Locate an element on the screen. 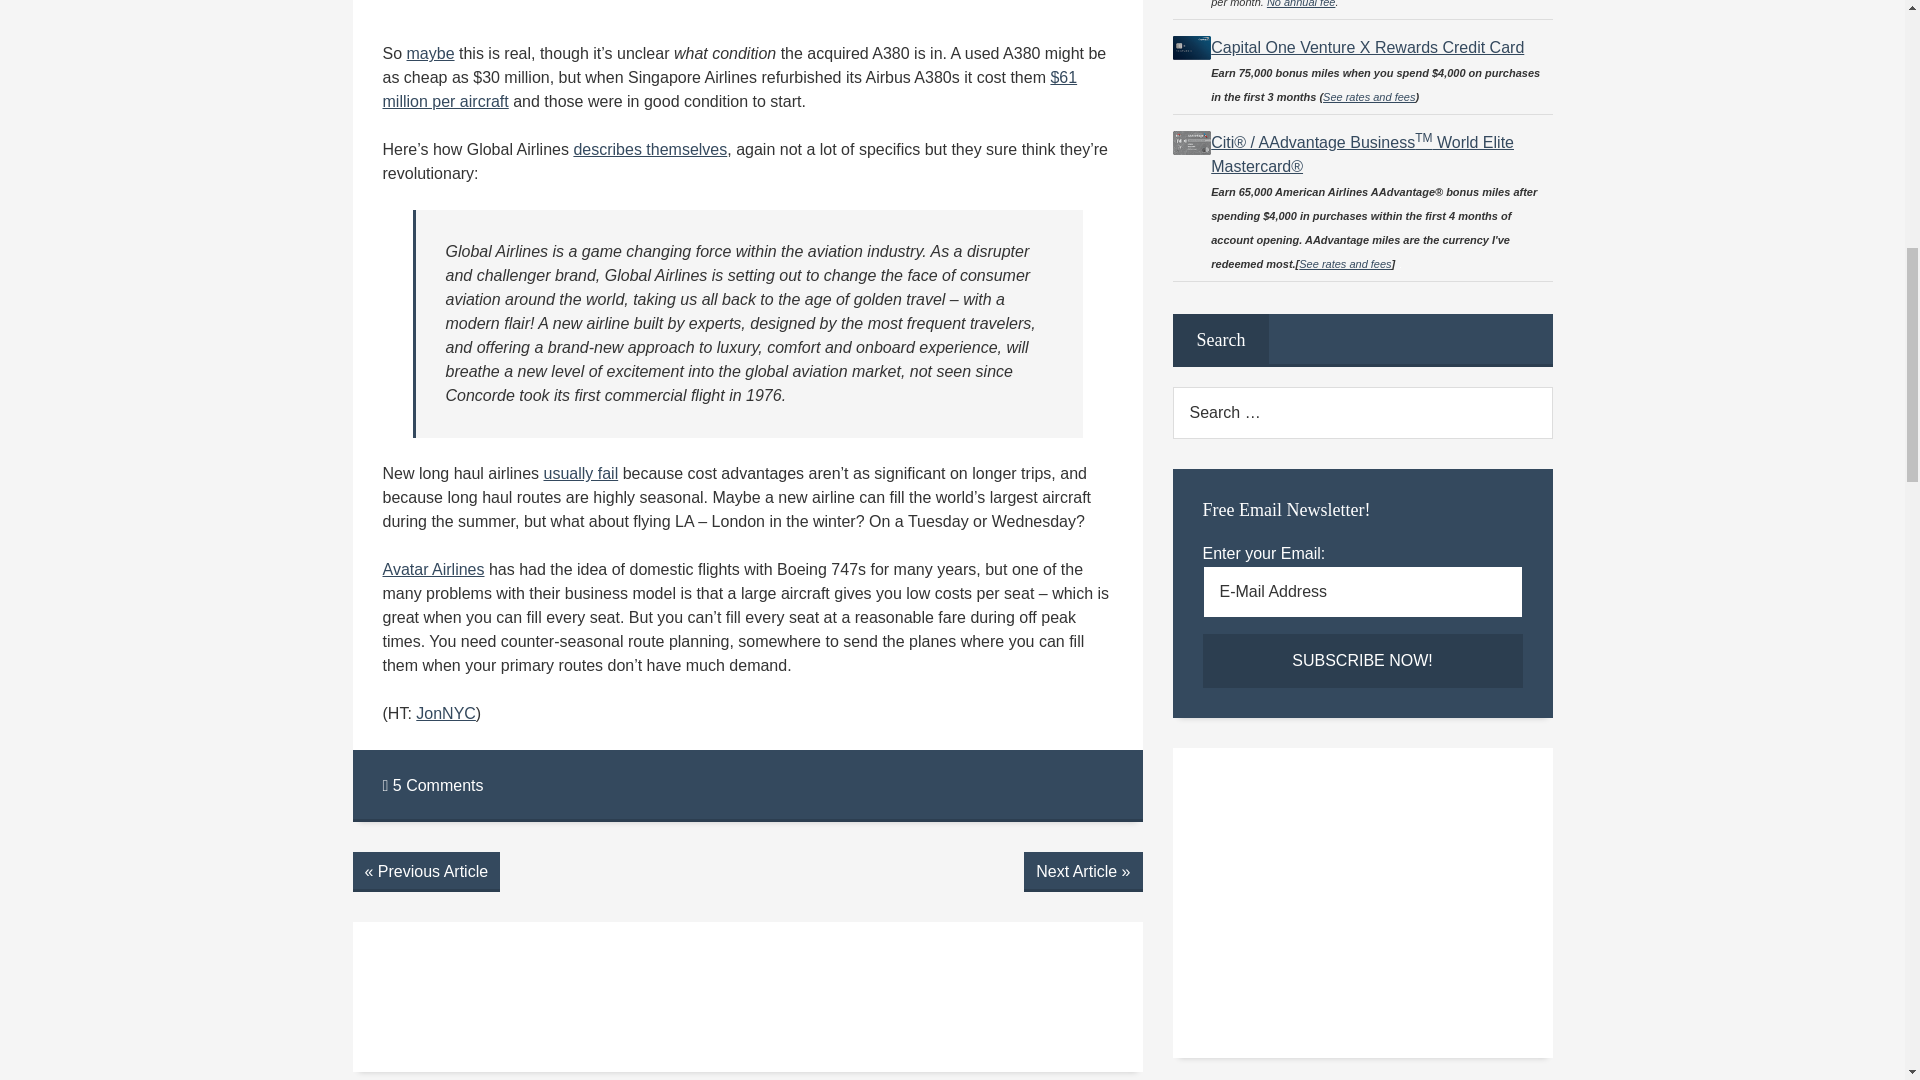  E-Mail Address is located at coordinates (1362, 591).